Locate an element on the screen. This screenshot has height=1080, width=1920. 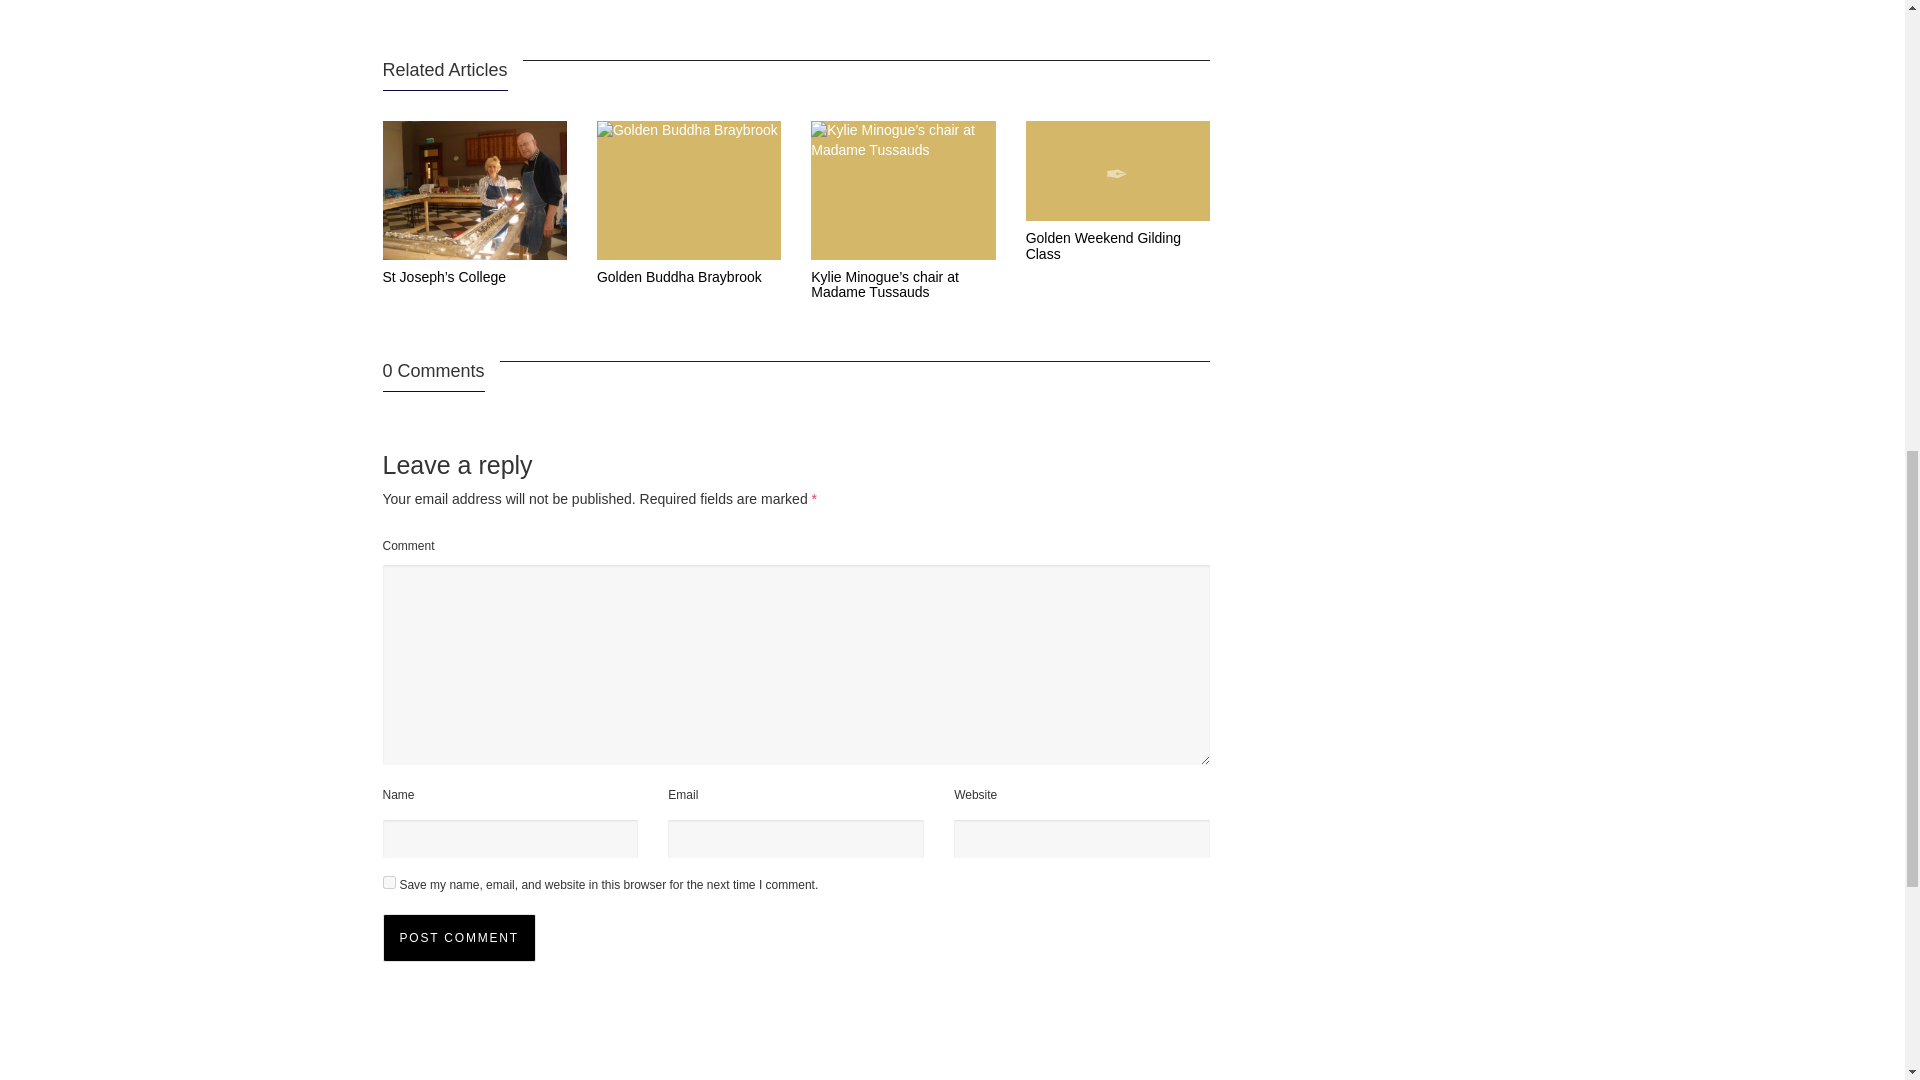
Permanent Link to Golden Weekend Gilding Class is located at coordinates (1102, 246).